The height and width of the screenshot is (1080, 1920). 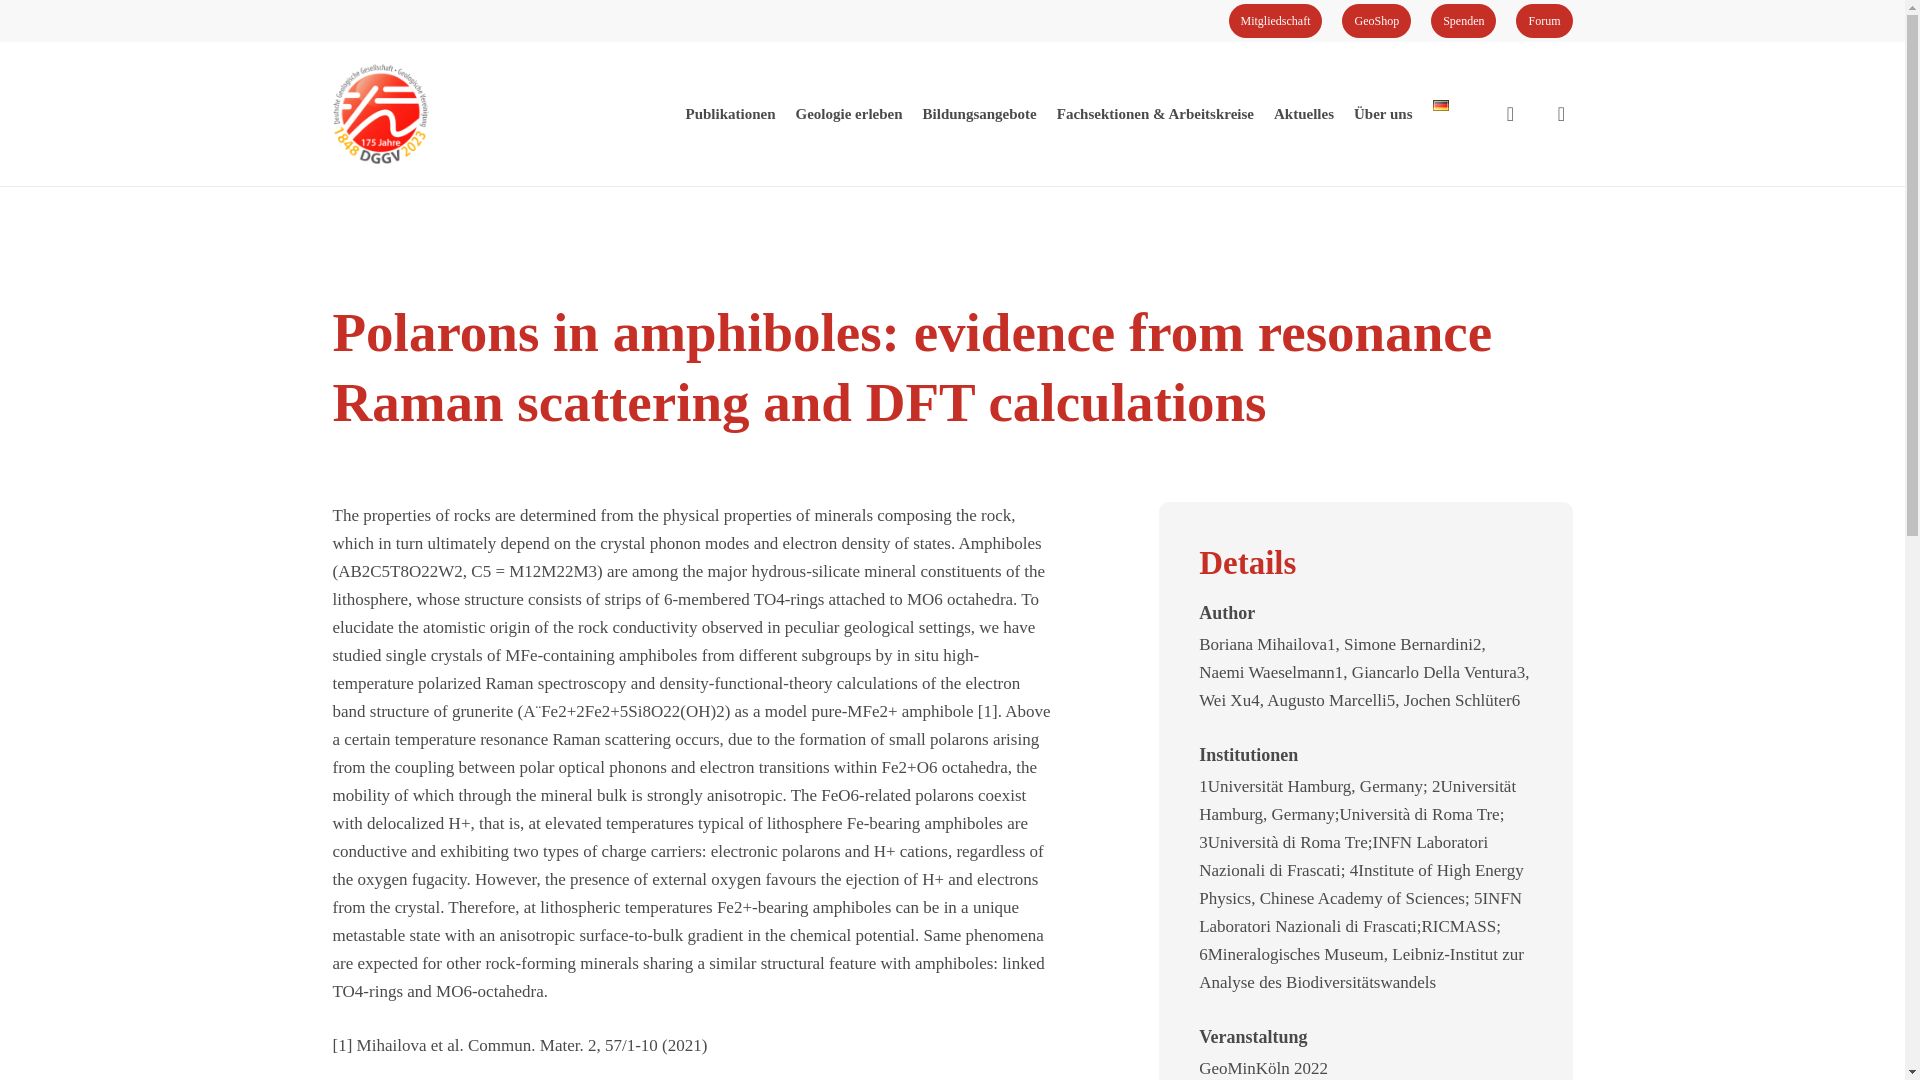 I want to click on Bildungsangebote, so click(x=980, y=114).